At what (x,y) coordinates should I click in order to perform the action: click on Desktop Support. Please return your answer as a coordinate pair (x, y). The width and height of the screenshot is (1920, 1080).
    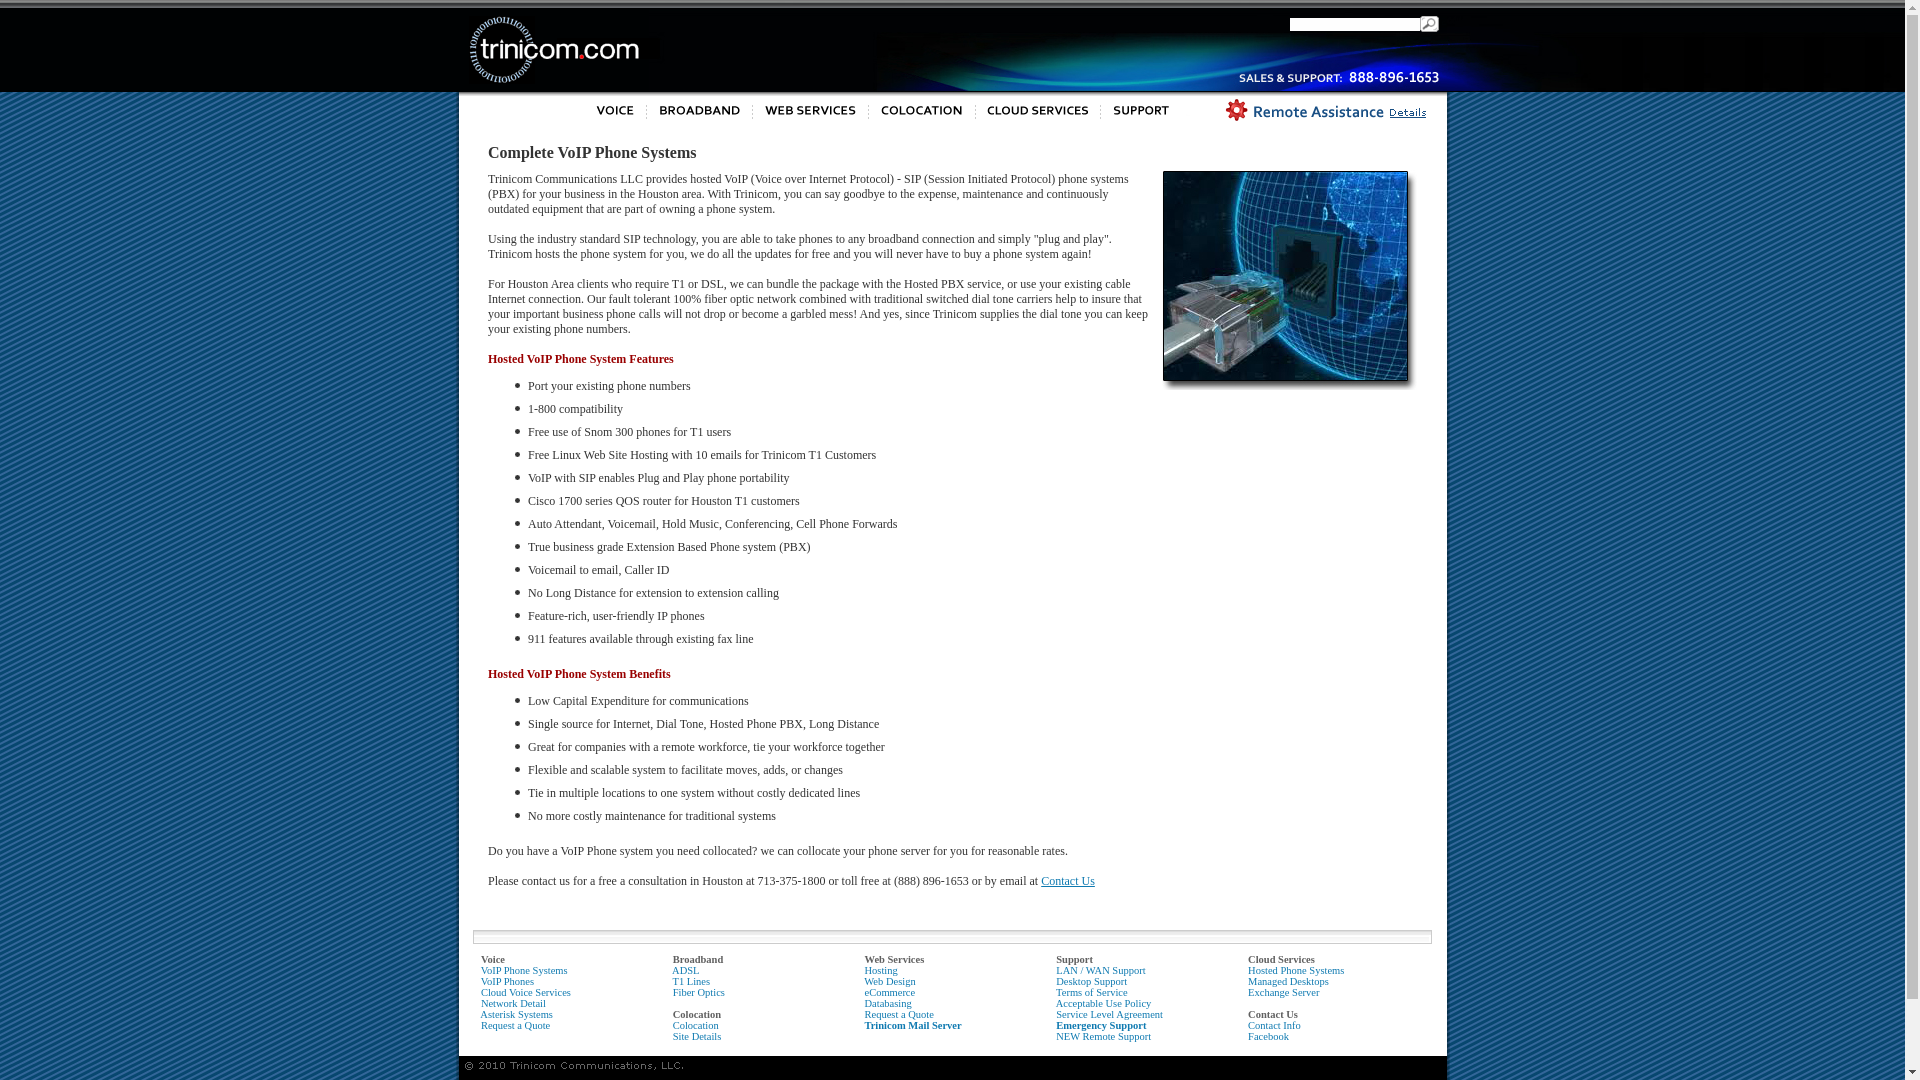
    Looking at the image, I should click on (1092, 982).